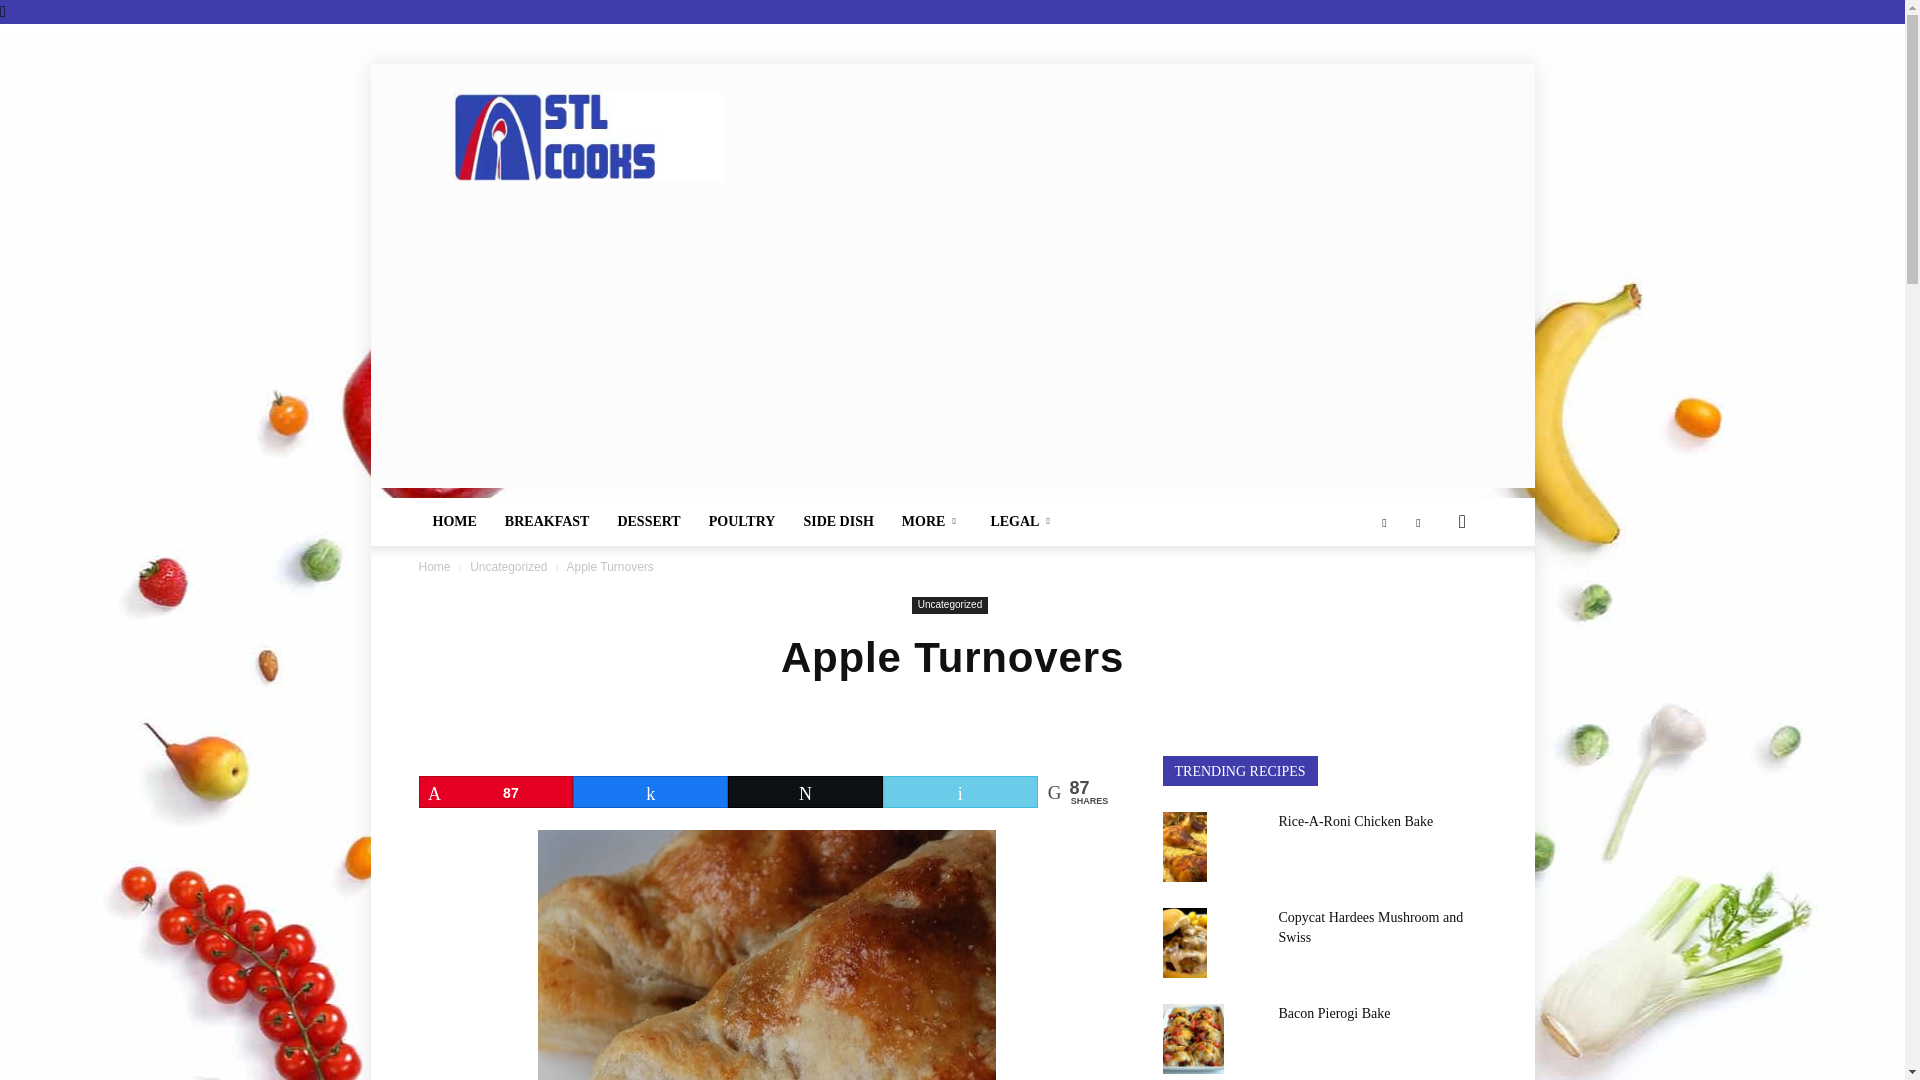 This screenshot has height=1080, width=1920. Describe the element at coordinates (838, 522) in the screenshot. I see `SIDE DISH` at that location.